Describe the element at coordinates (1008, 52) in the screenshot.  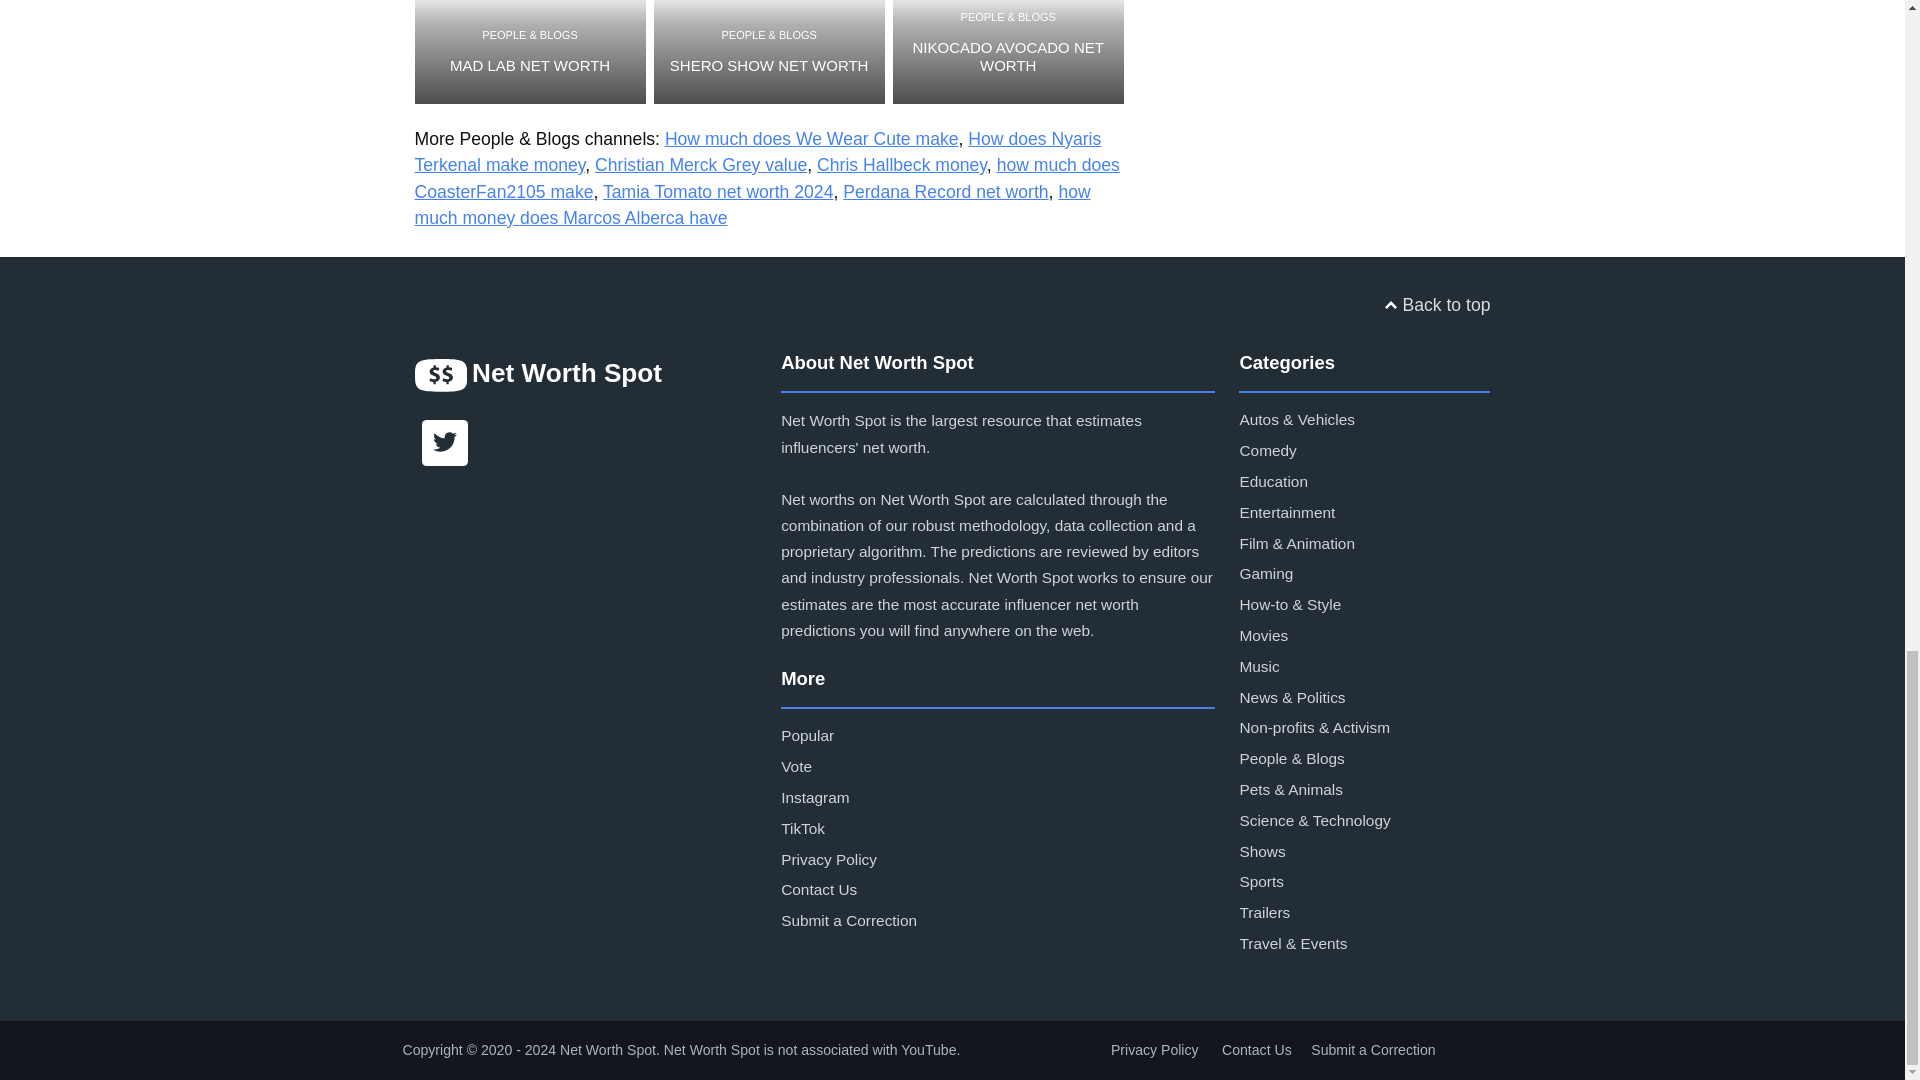
I see `Nikocado Avocado Net Worth` at that location.